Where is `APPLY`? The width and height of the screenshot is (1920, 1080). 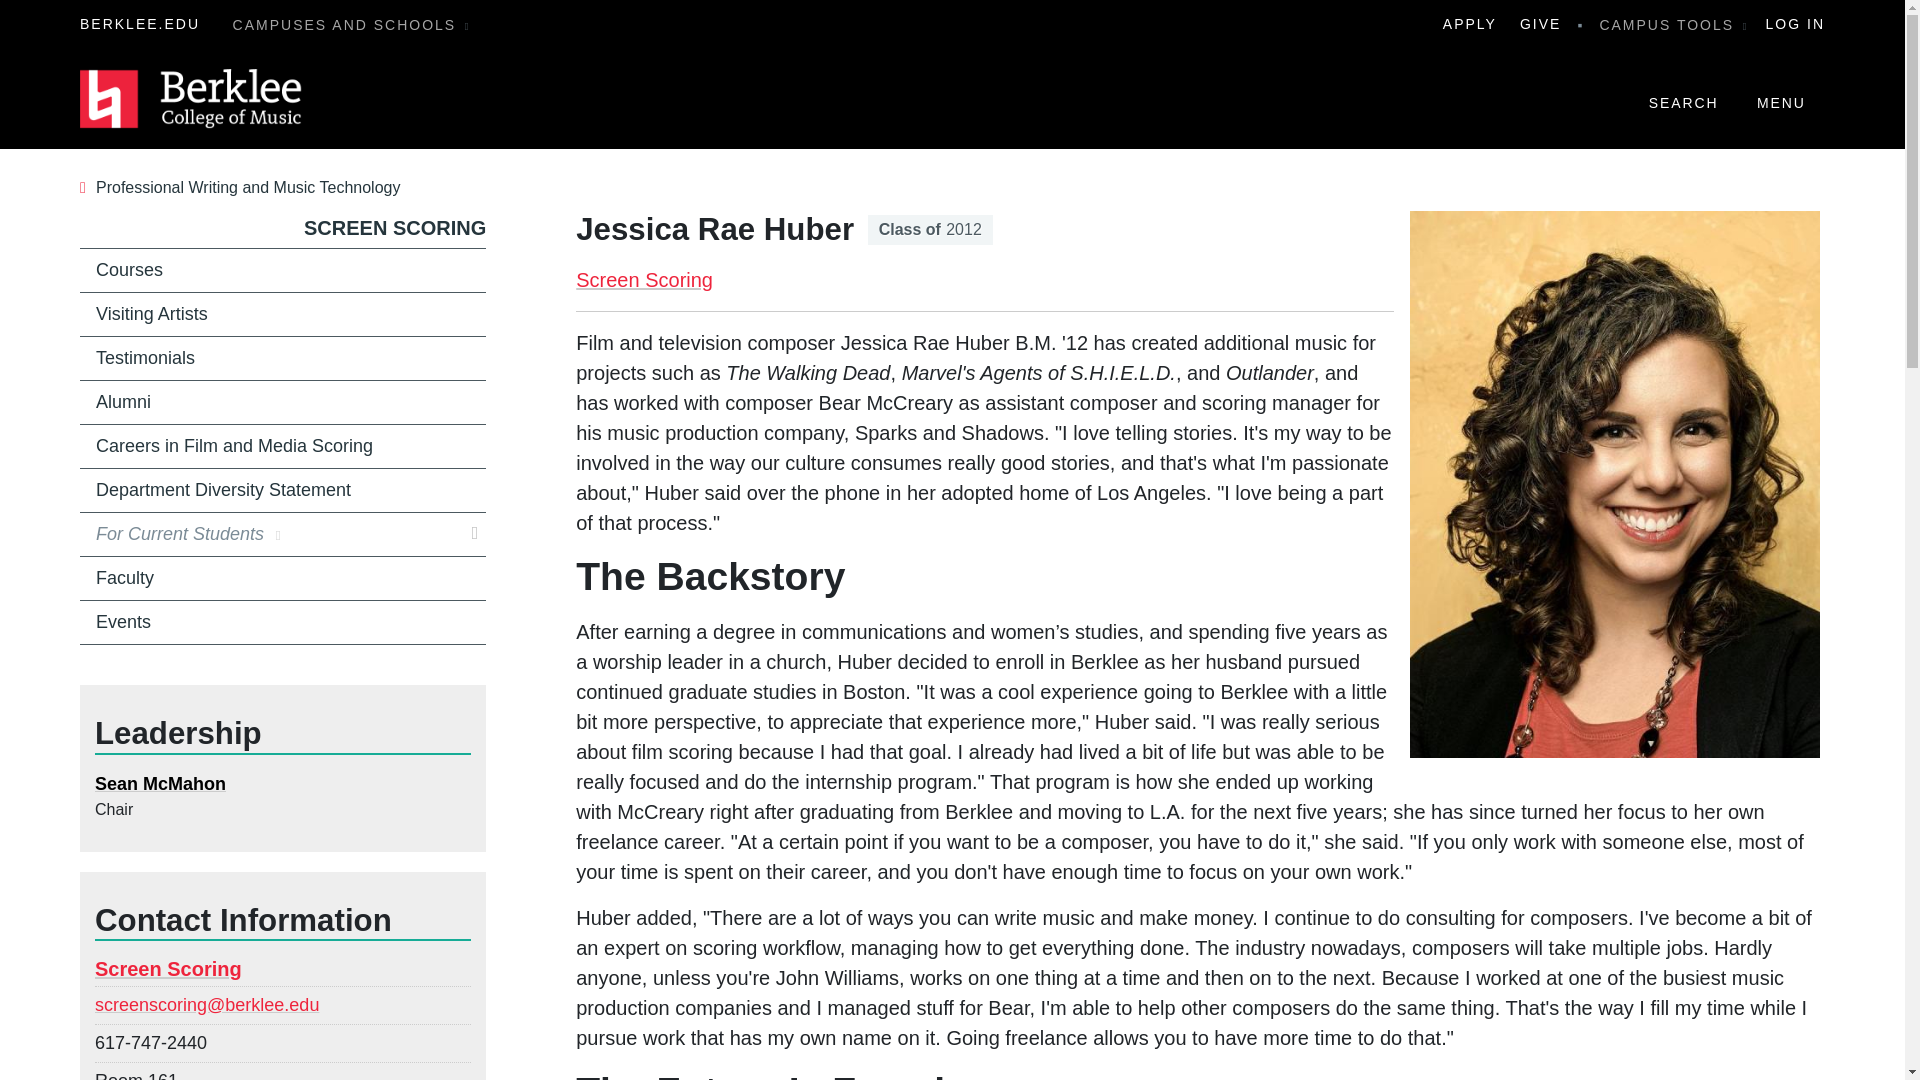
APPLY is located at coordinates (1466, 24).